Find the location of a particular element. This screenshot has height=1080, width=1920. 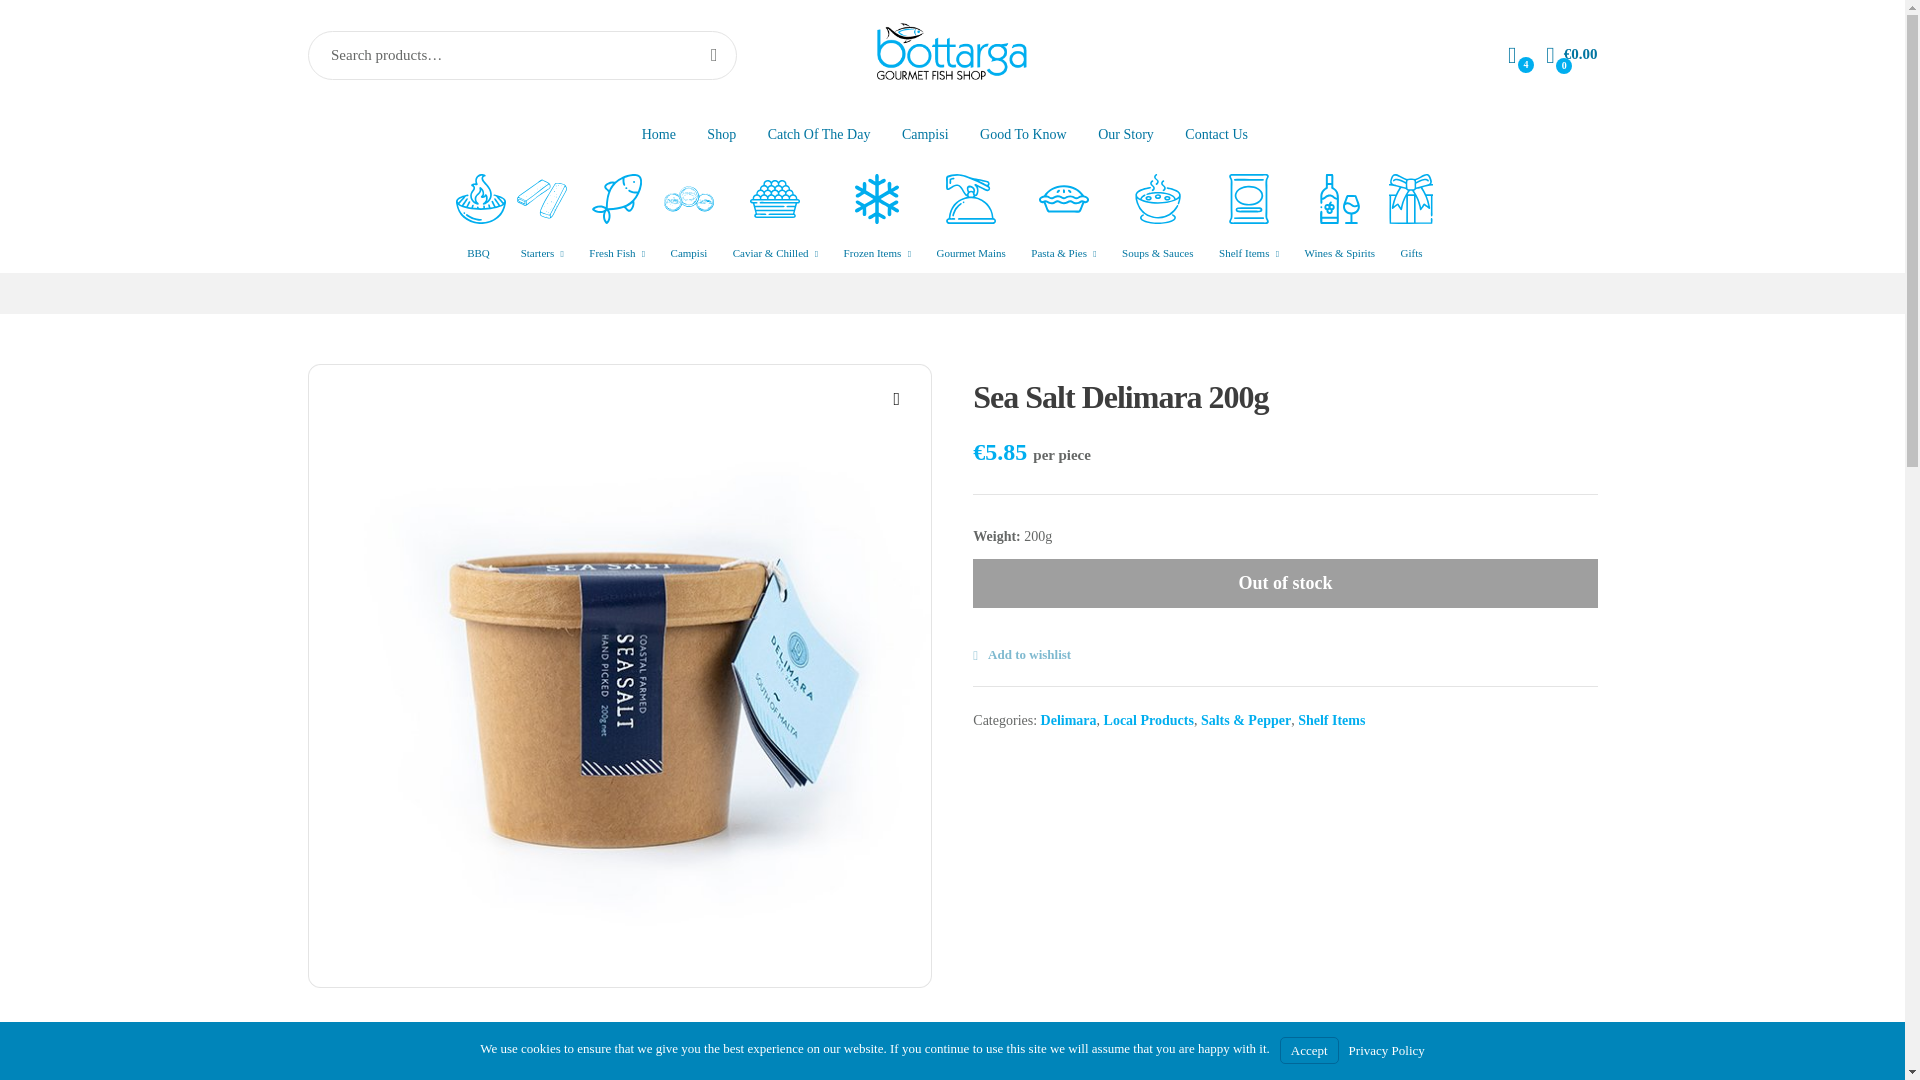

Gourmet Mains is located at coordinates (970, 223).